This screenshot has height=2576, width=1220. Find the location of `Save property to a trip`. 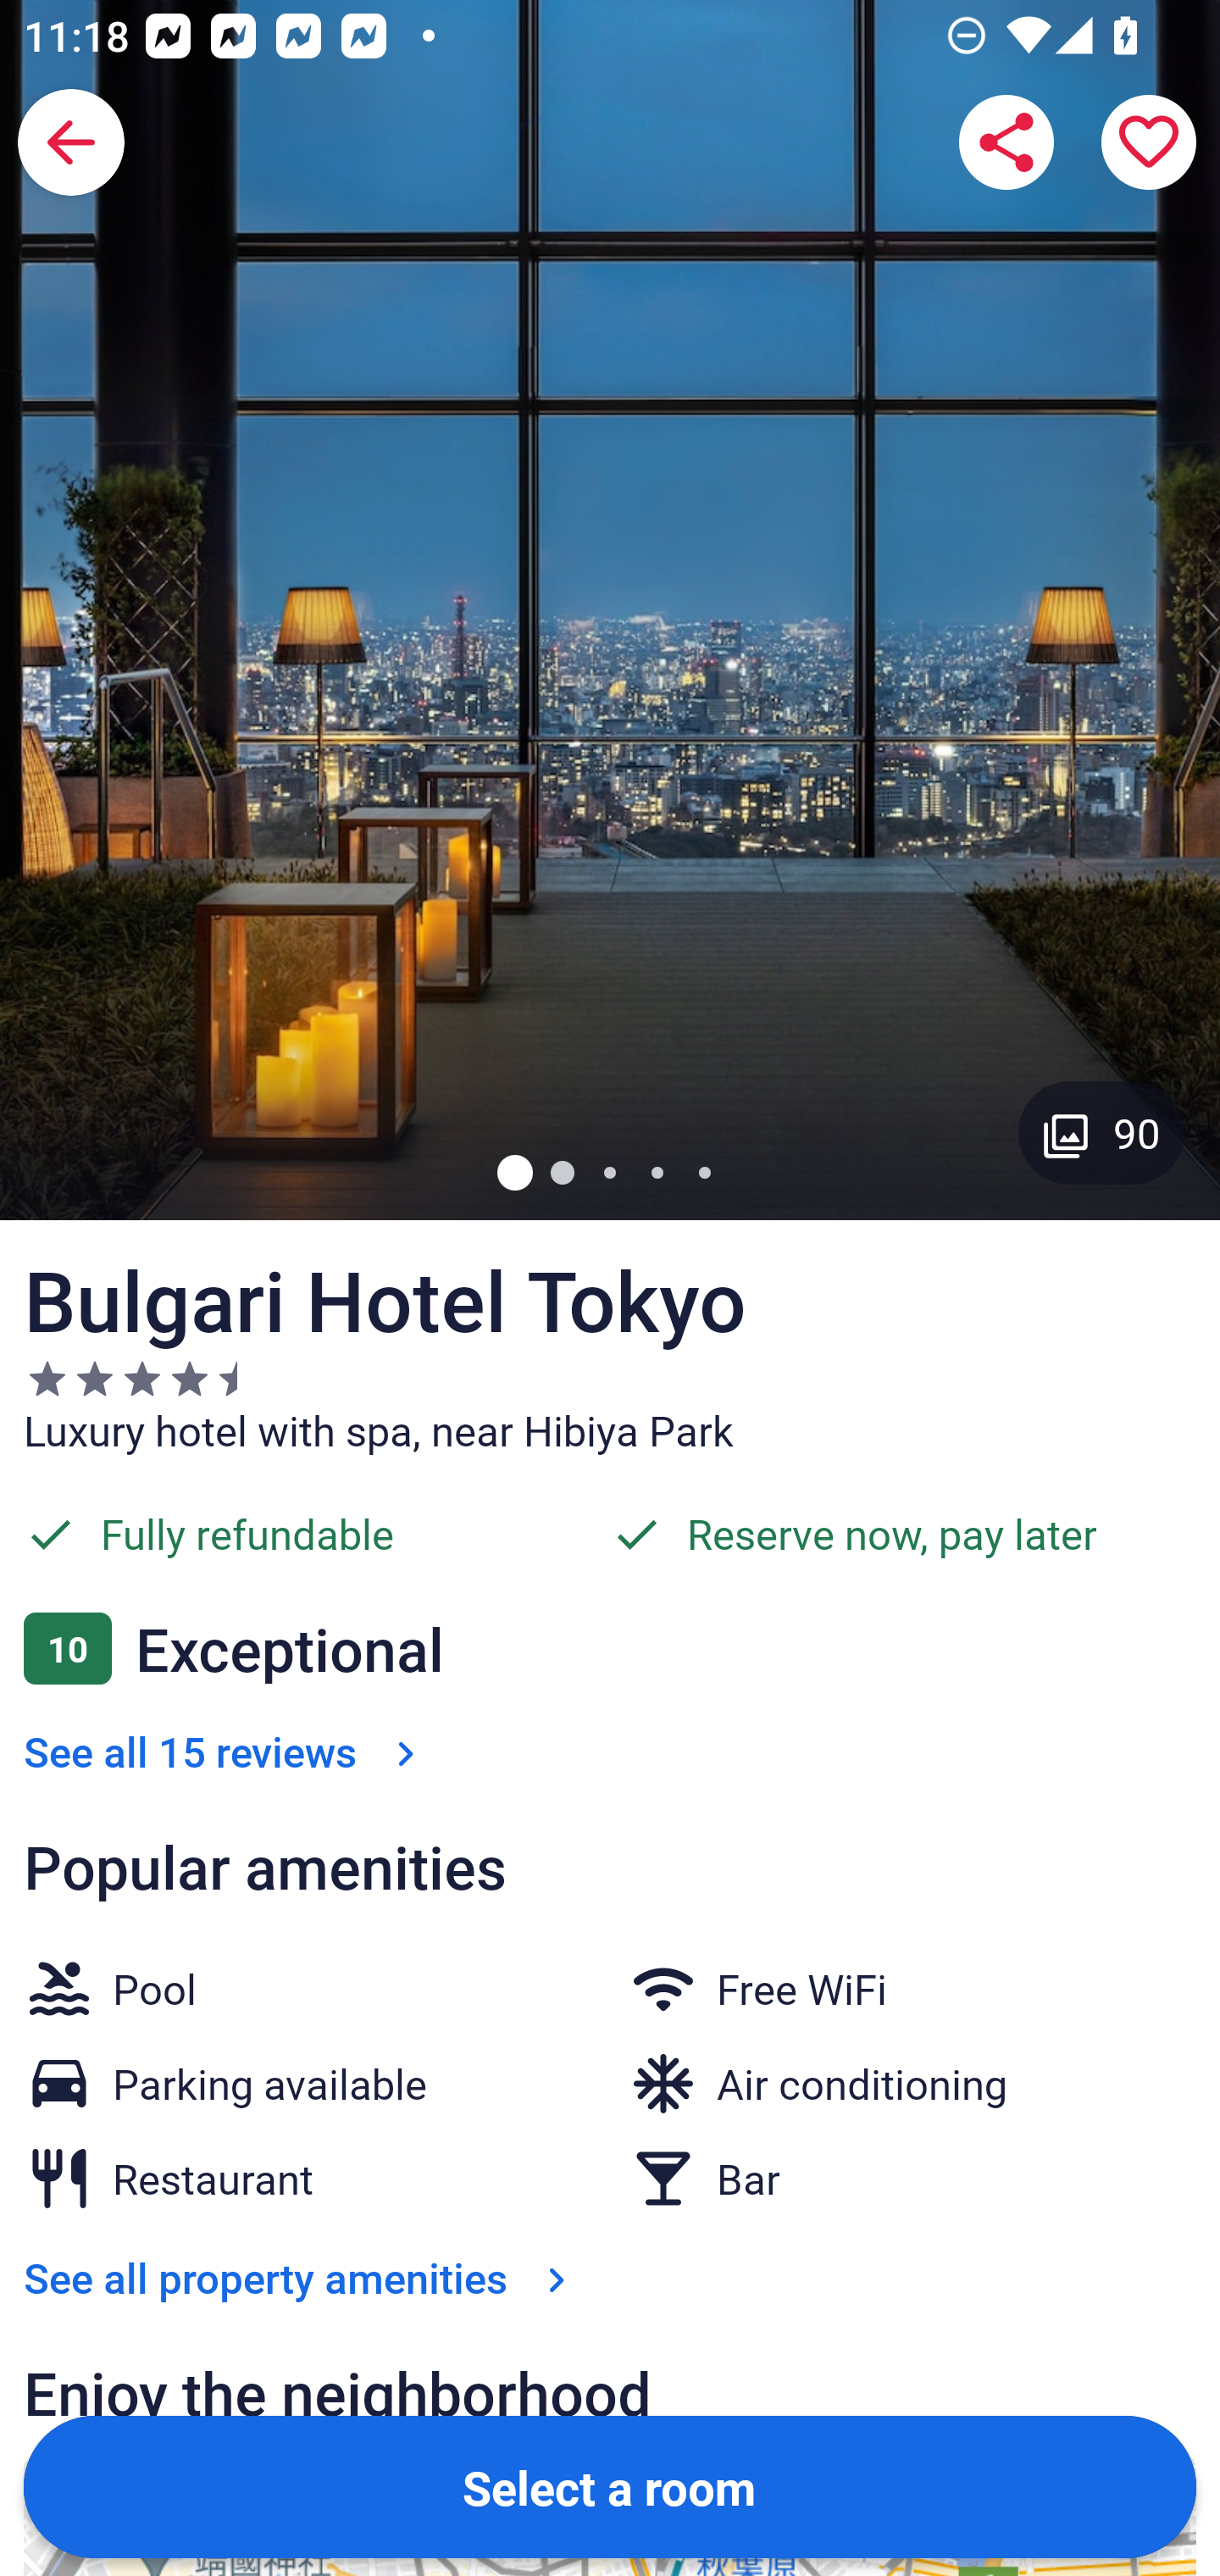

Save property to a trip is located at coordinates (1149, 142).